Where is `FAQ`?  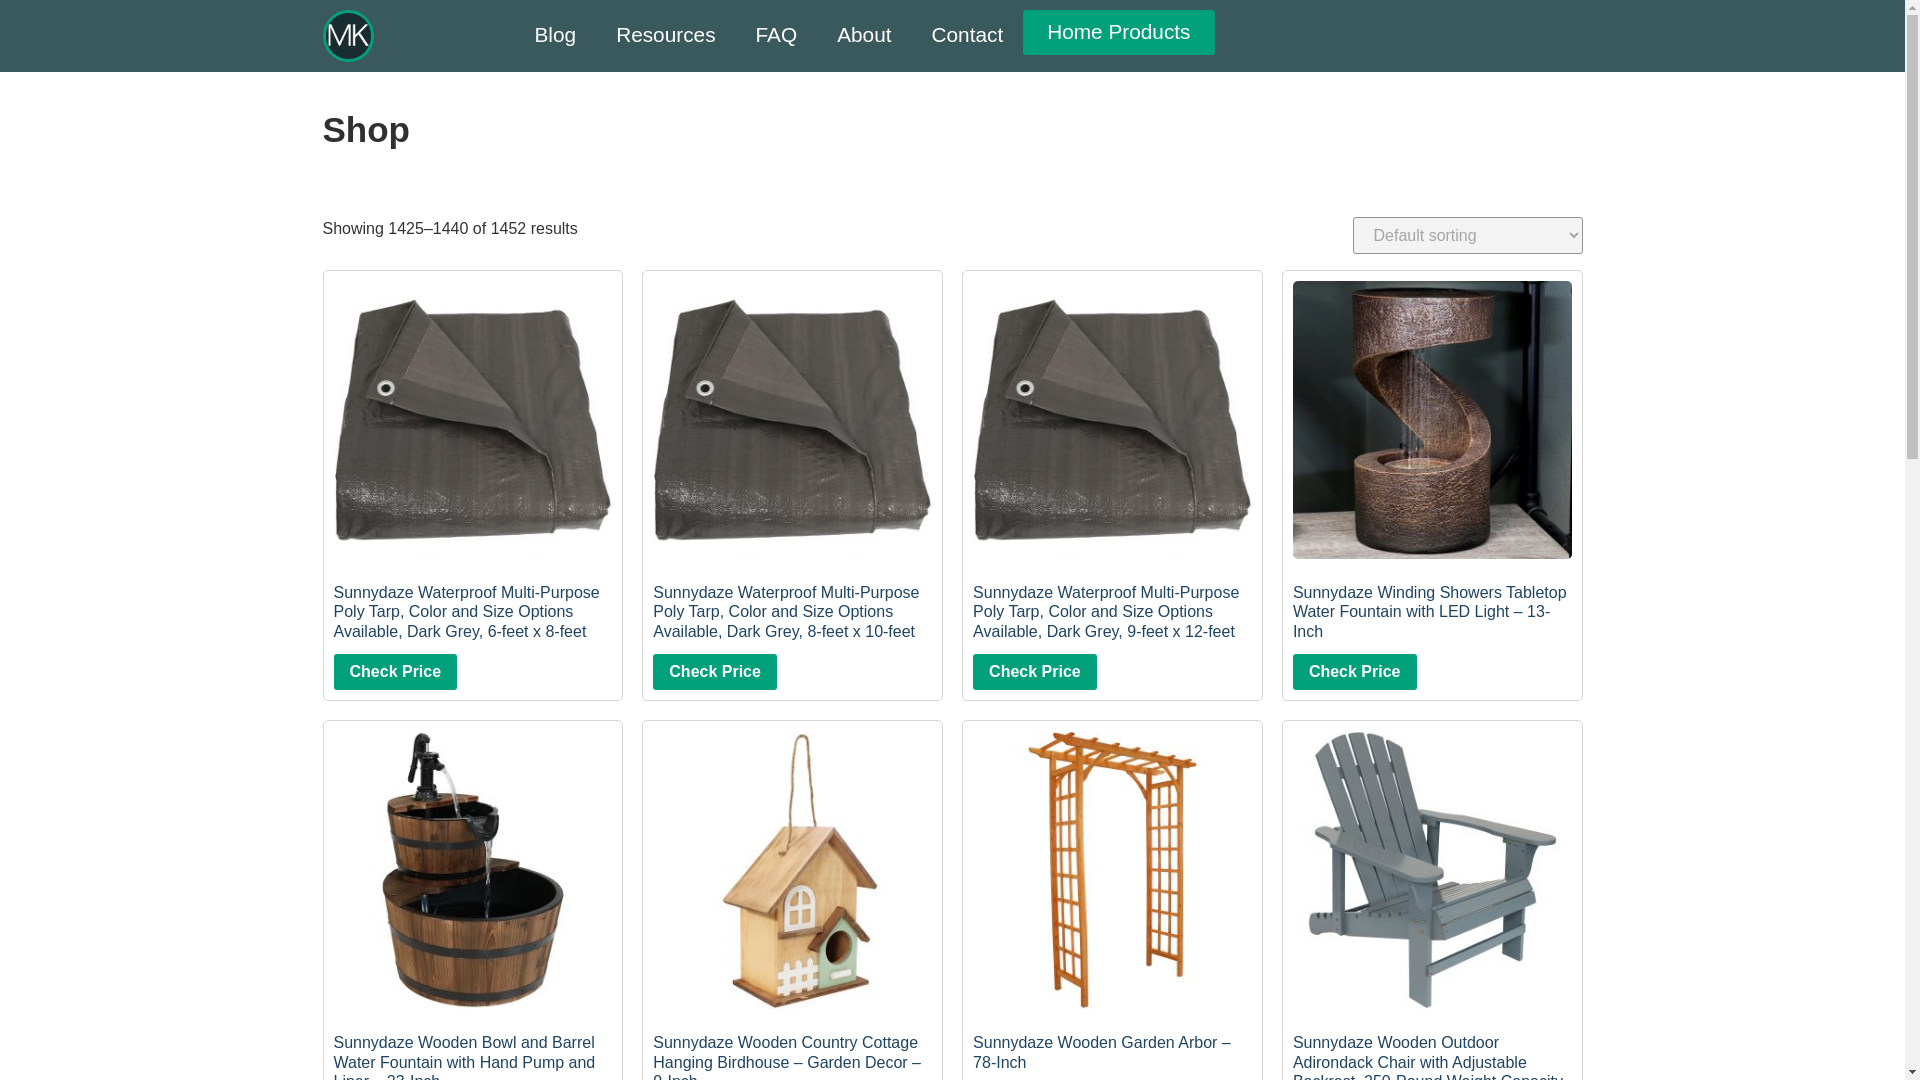 FAQ is located at coordinates (776, 34).